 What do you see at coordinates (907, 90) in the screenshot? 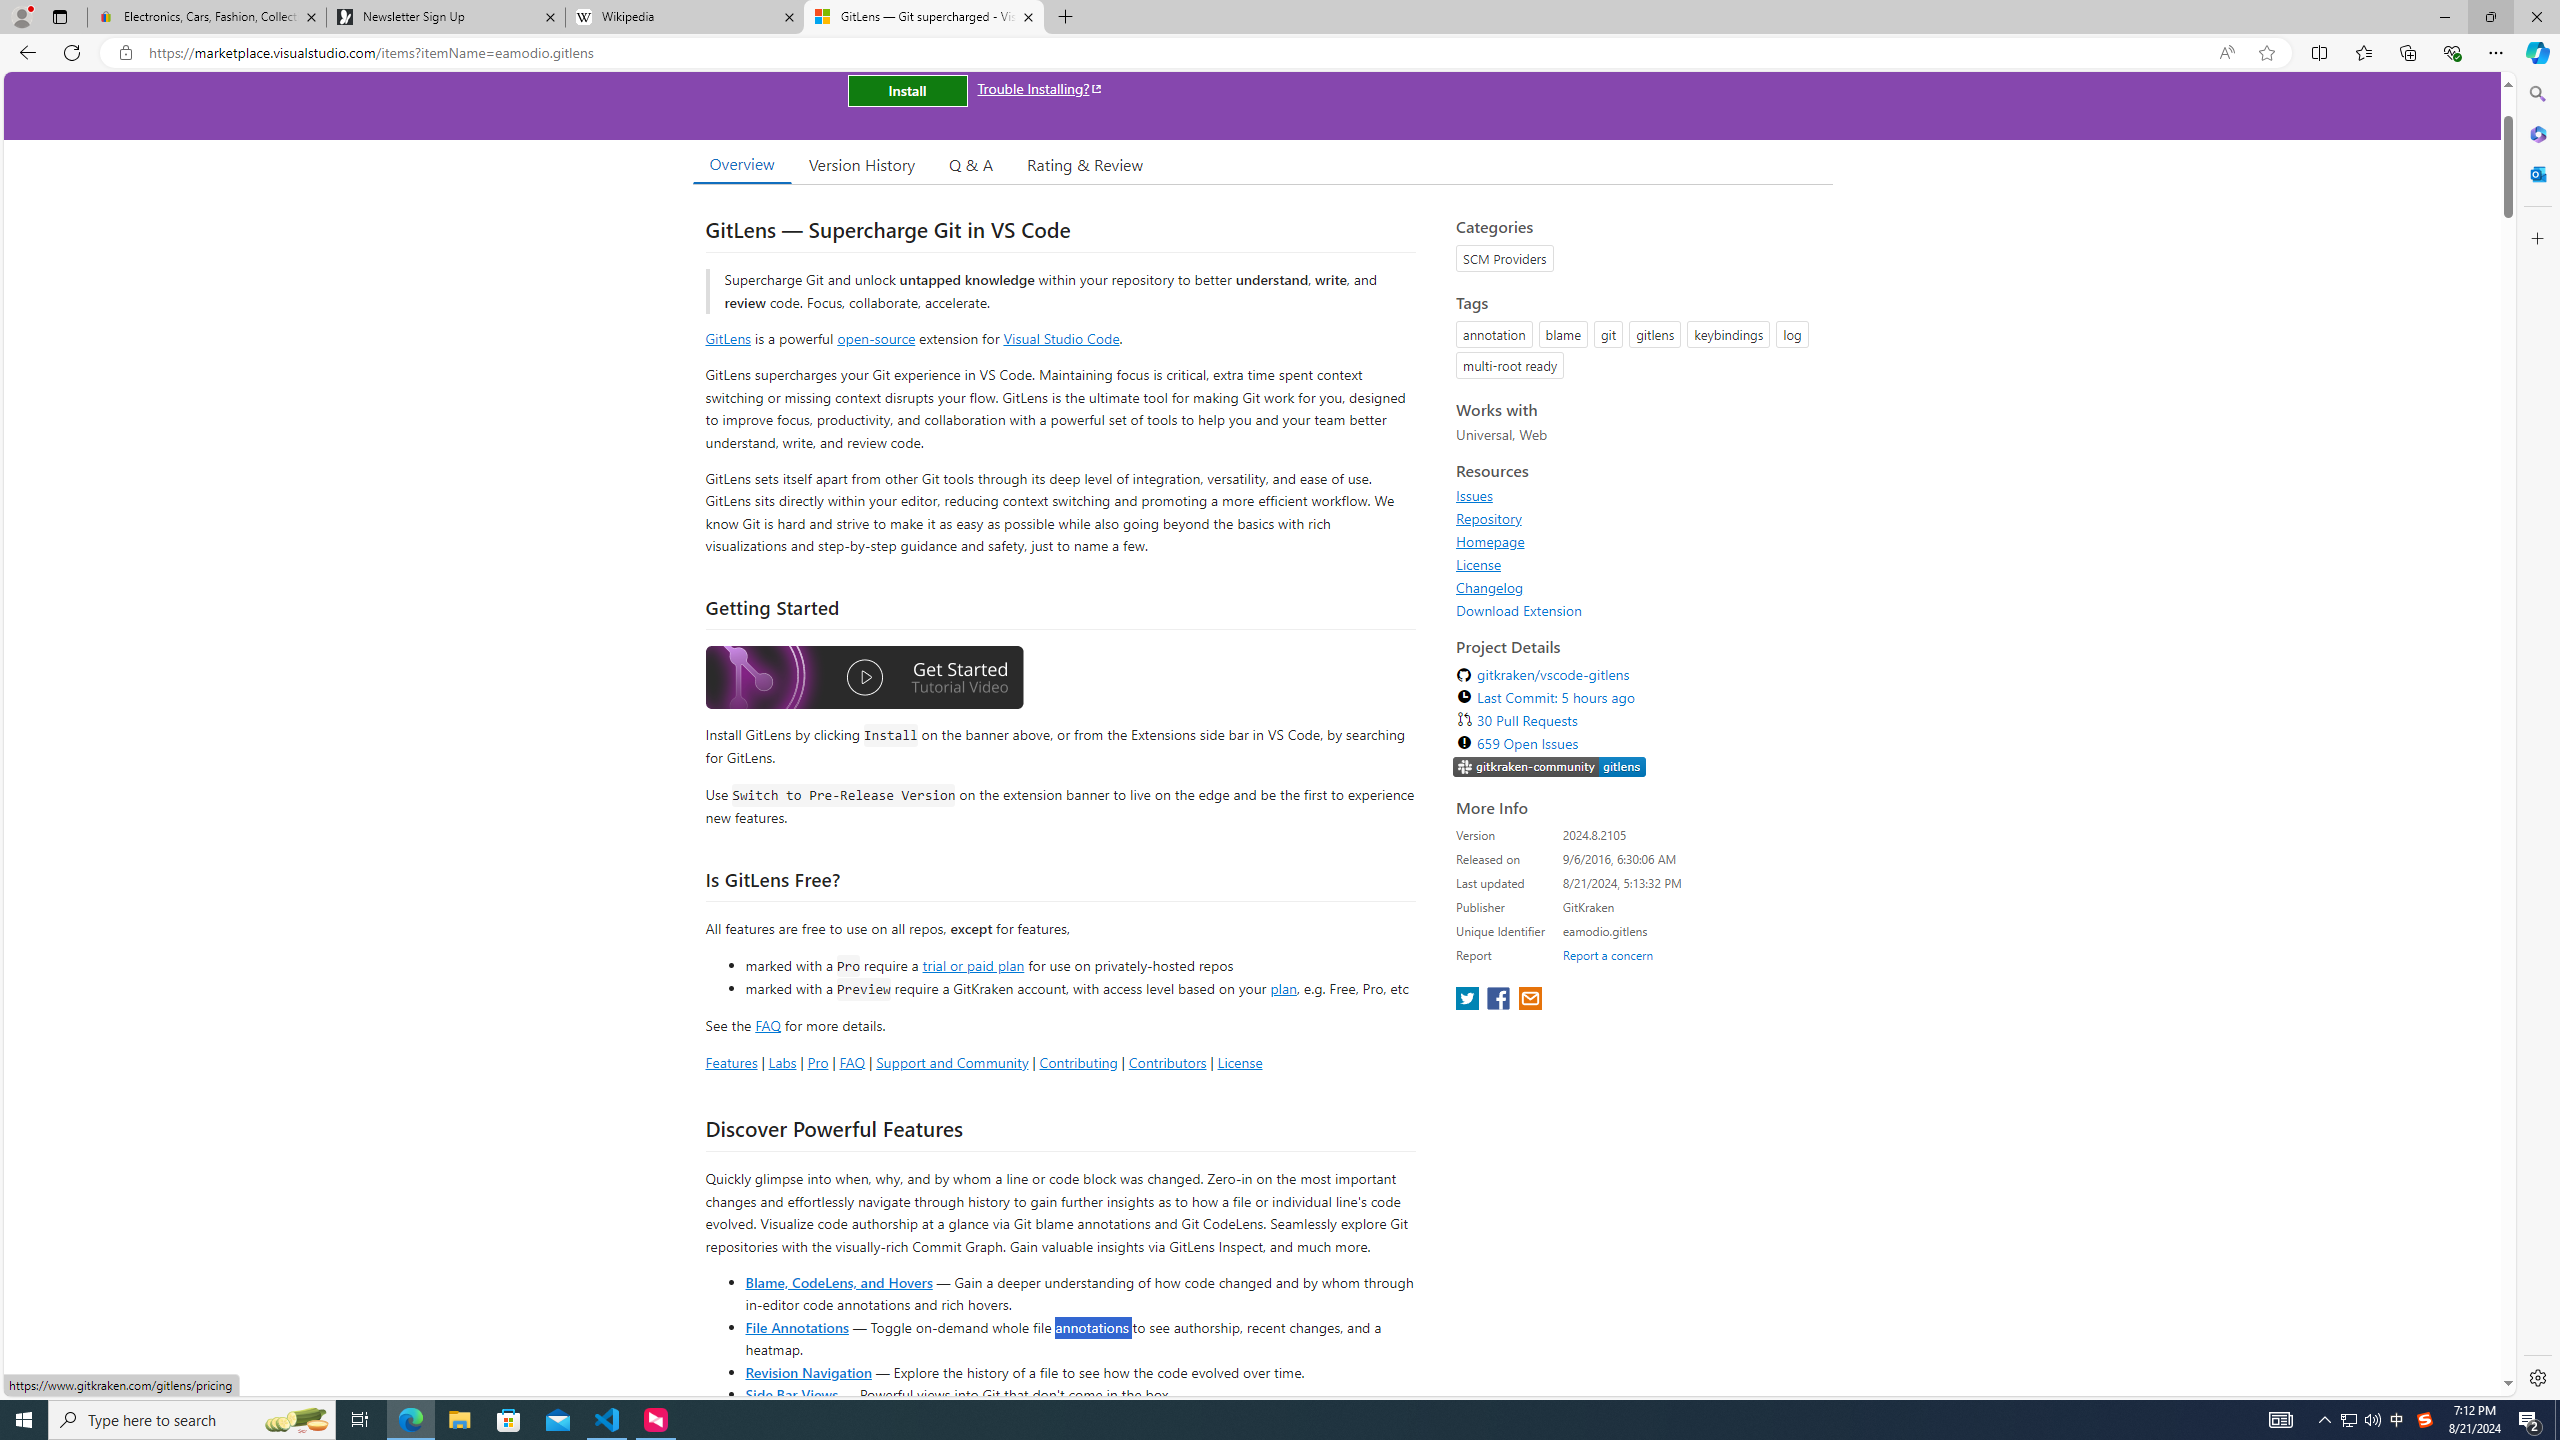
I see `Install` at bounding box center [907, 90].